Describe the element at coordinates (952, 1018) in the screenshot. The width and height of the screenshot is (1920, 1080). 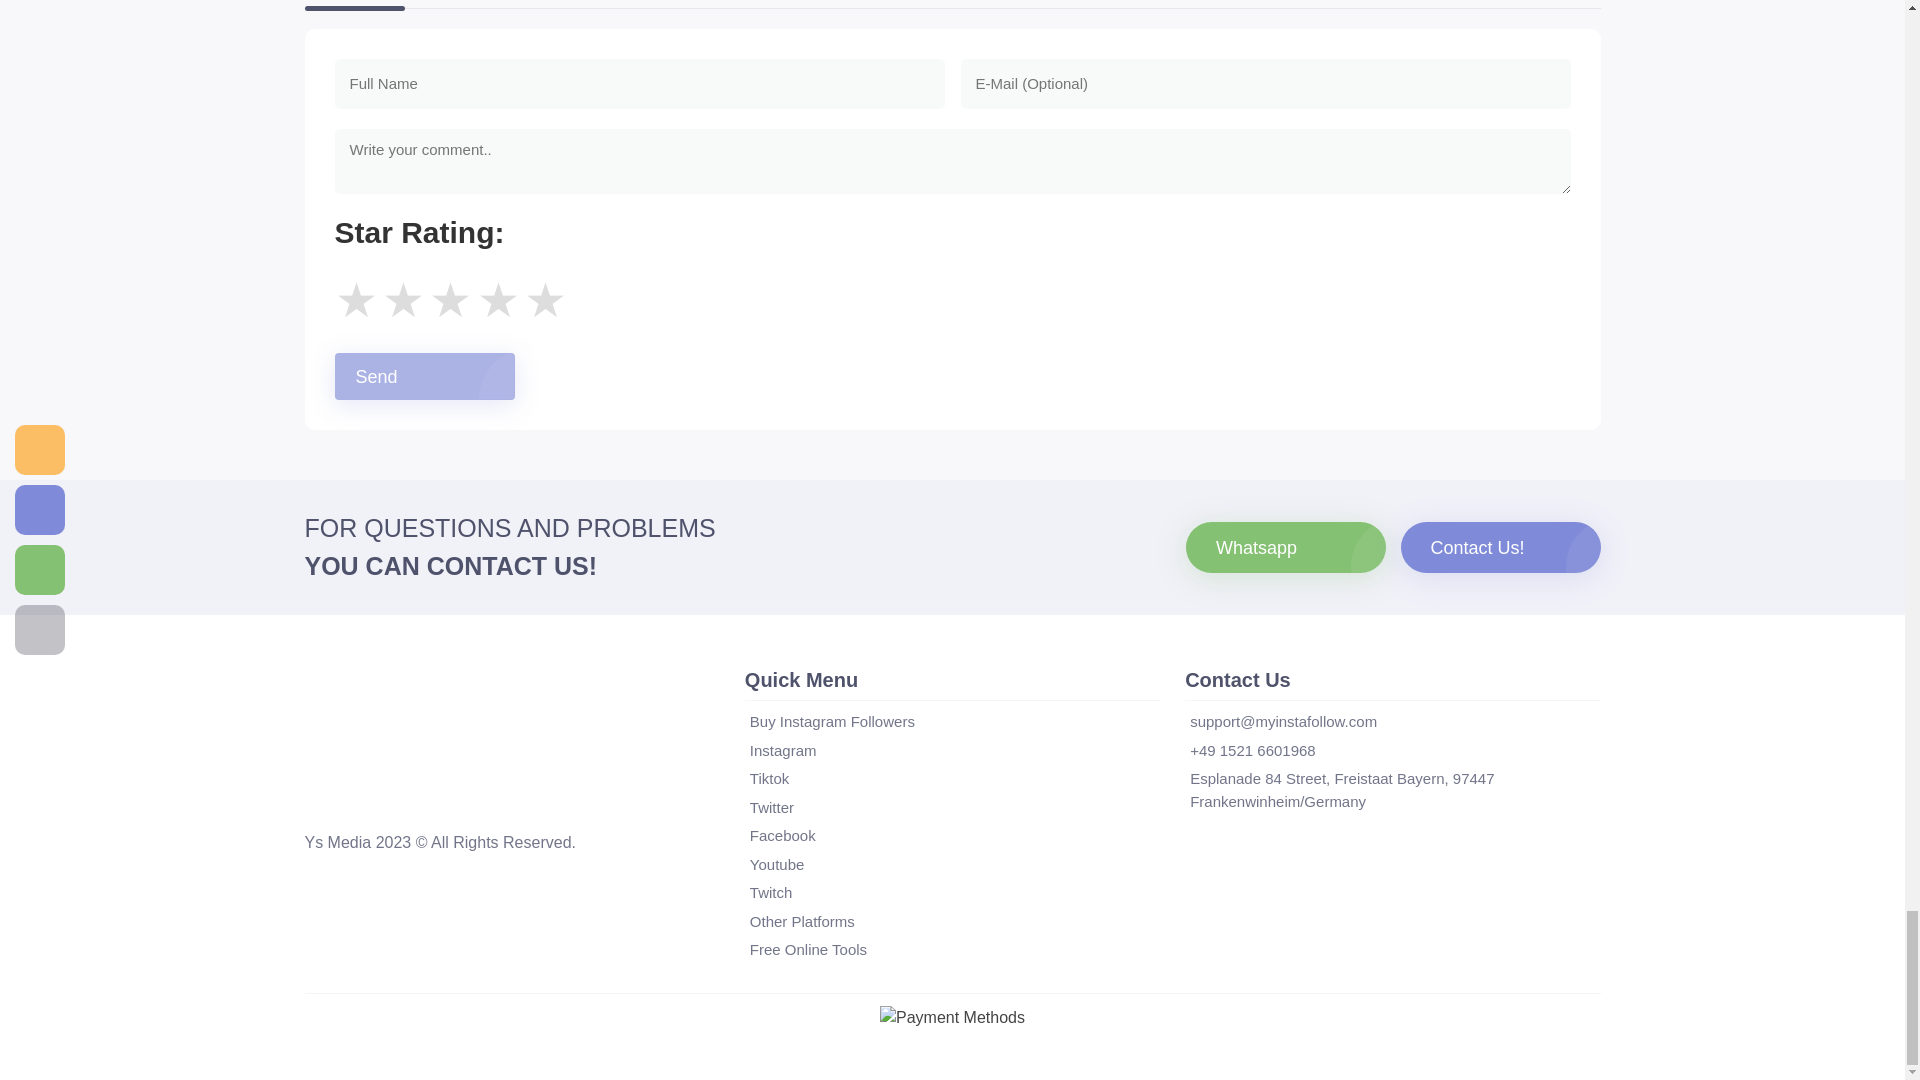
I see `Payment Methods` at that location.